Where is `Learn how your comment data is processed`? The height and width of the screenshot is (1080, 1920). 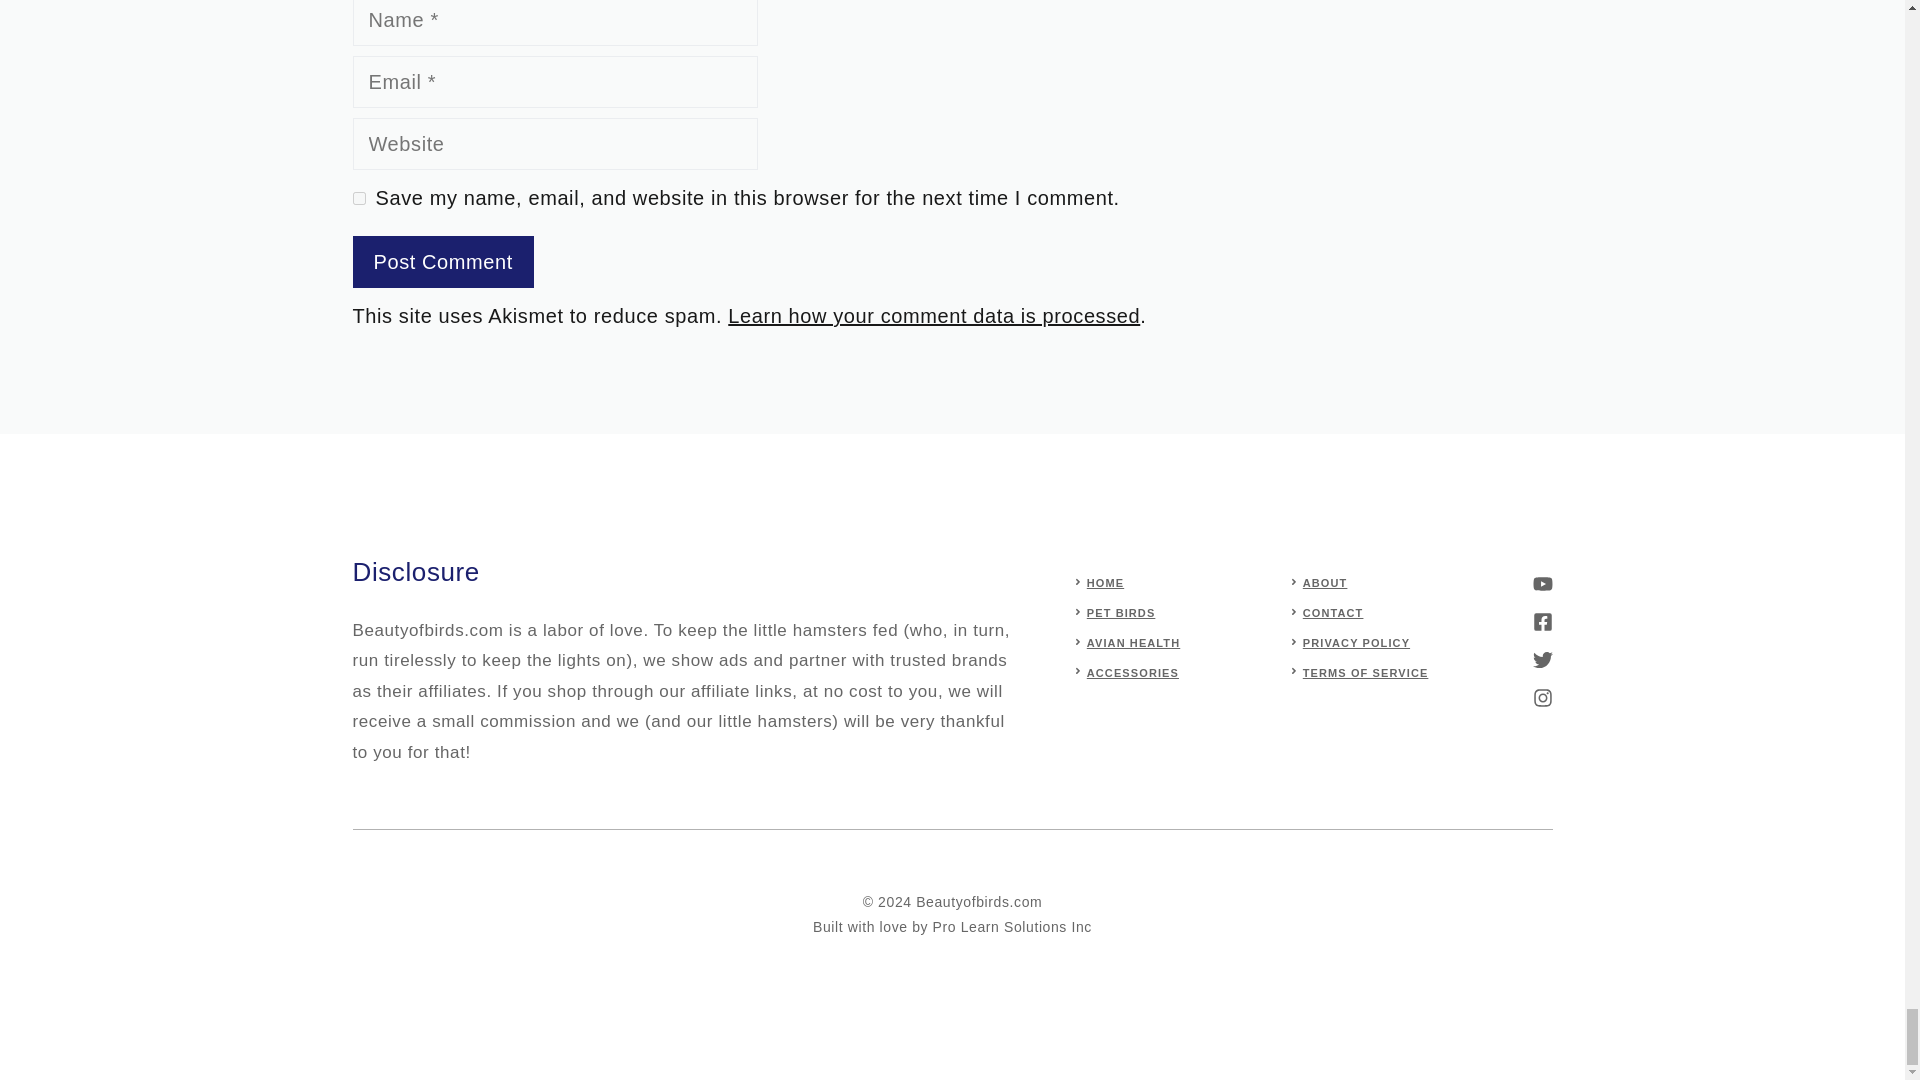 Learn how your comment data is processed is located at coordinates (934, 316).